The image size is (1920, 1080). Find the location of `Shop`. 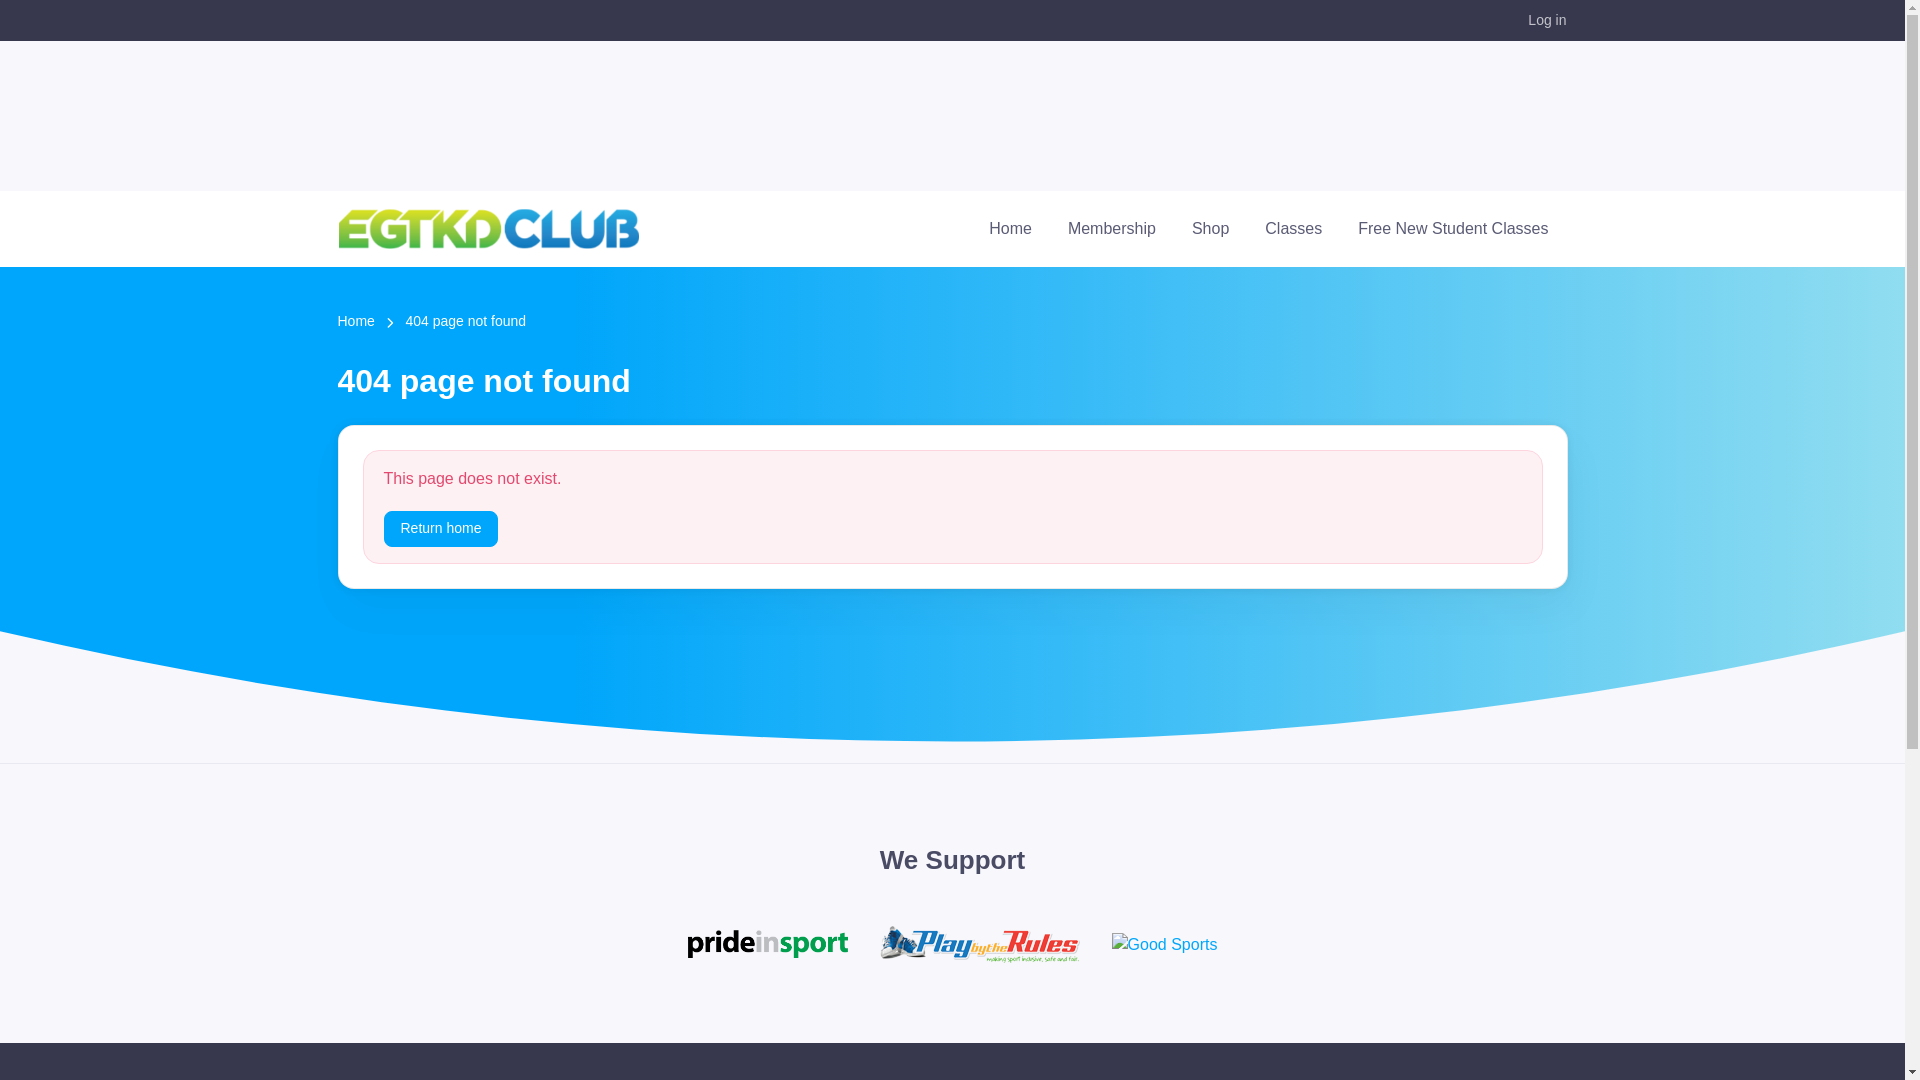

Shop is located at coordinates (1210, 229).